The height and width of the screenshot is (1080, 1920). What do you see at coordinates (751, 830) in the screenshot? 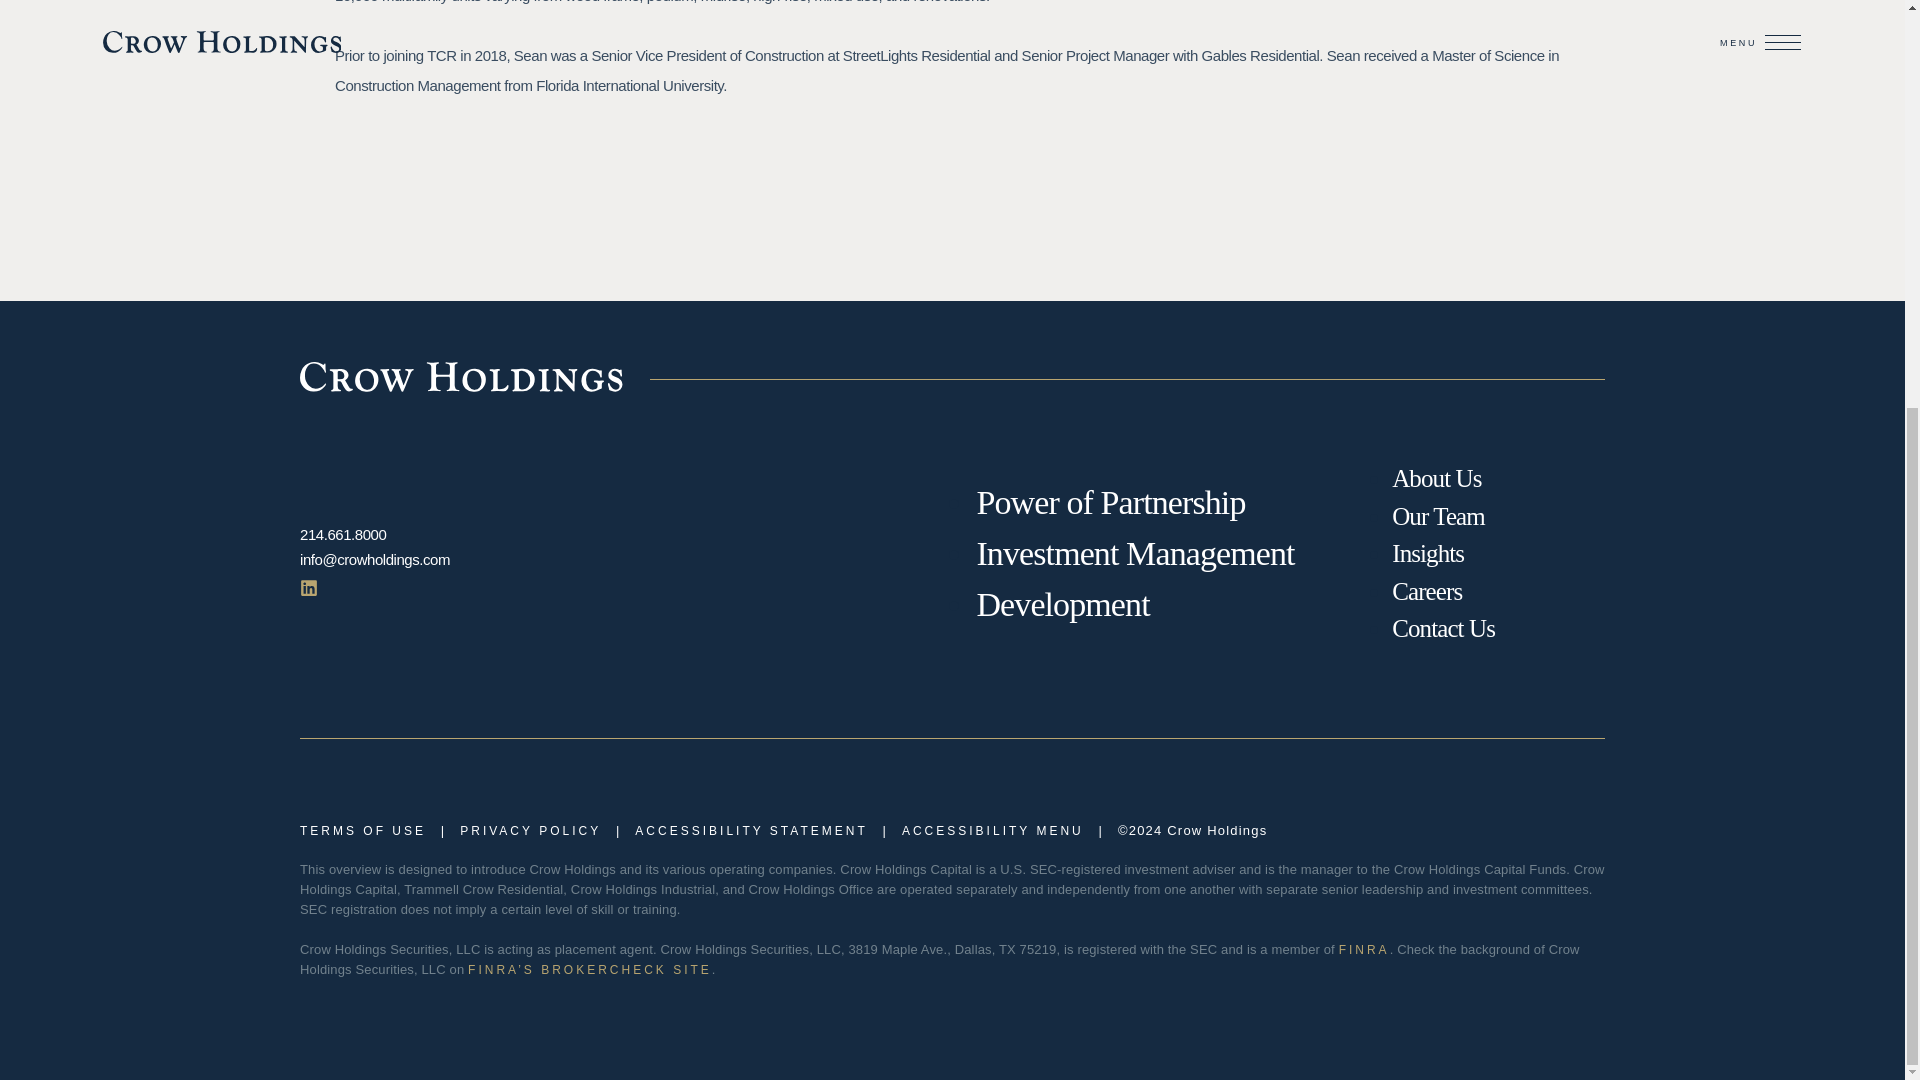
I see `ACCESSIBILITY STATEMENT` at bounding box center [751, 830].